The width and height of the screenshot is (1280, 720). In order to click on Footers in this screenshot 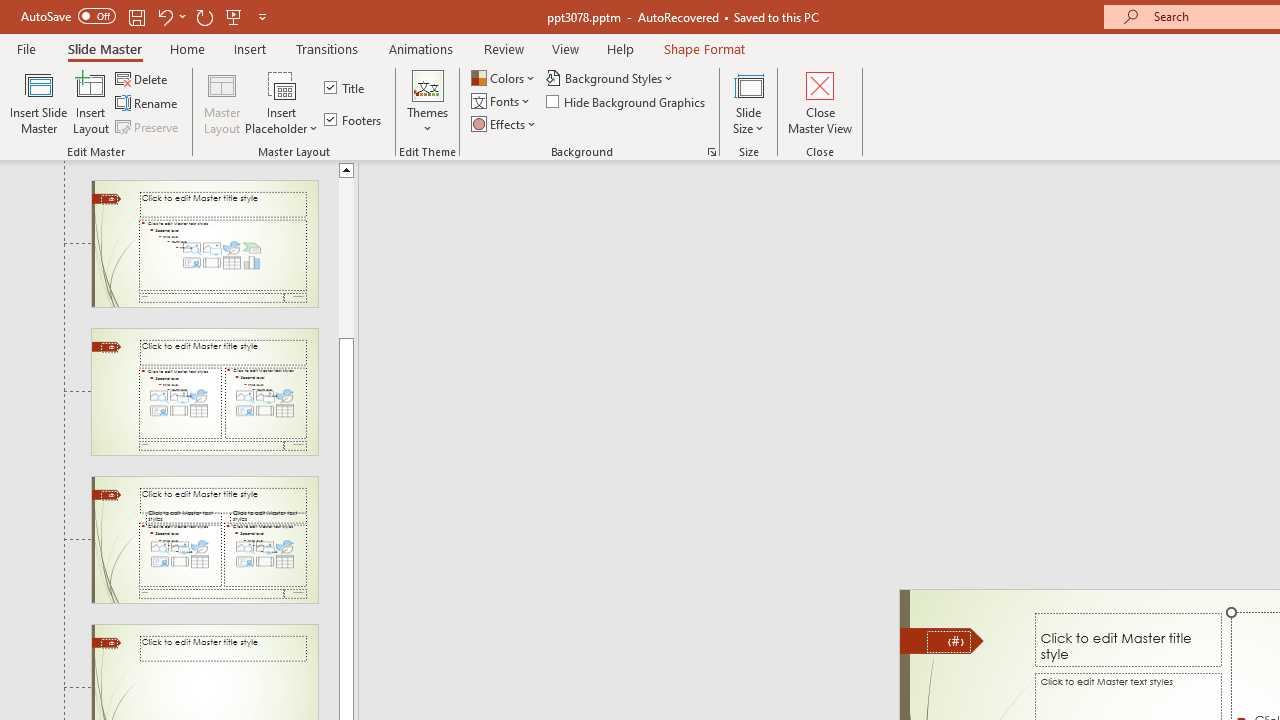, I will do `click(354, 120)`.